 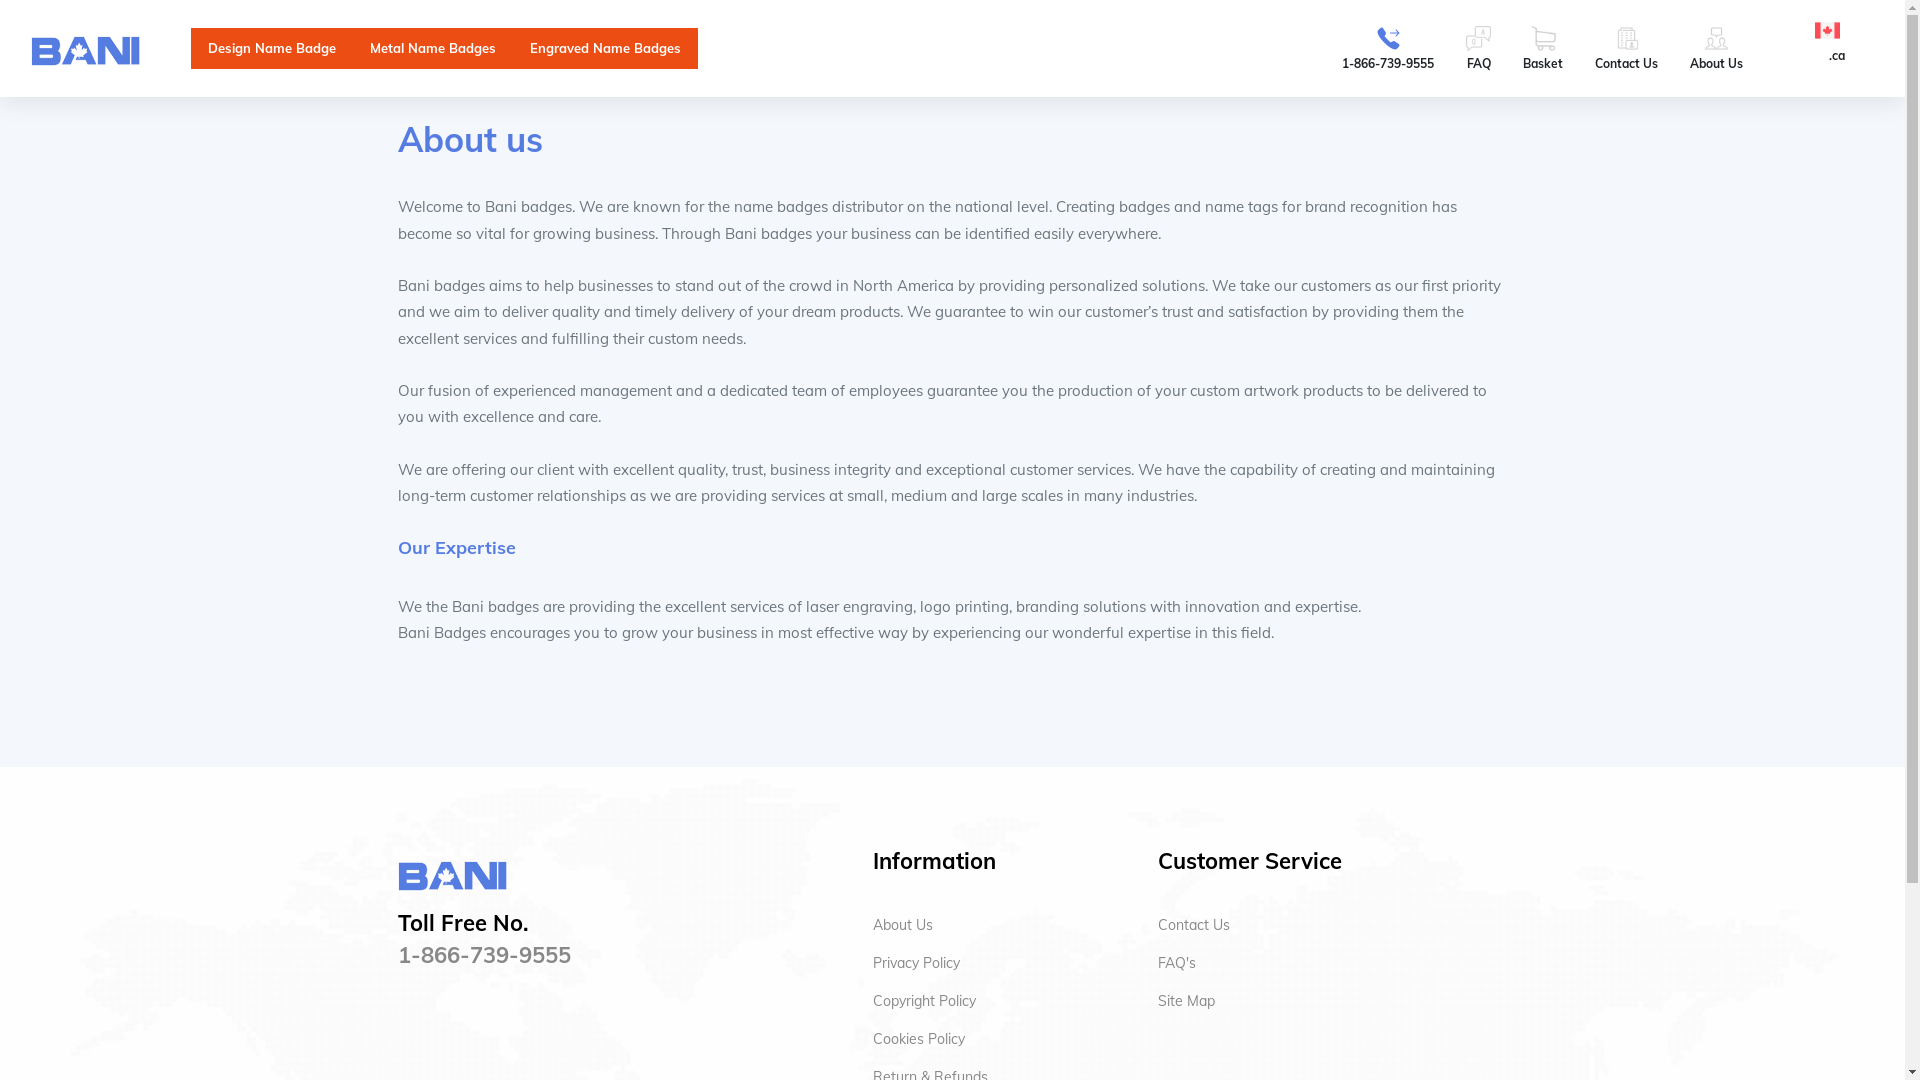 I want to click on Copyright Policy, so click(x=924, y=1001).